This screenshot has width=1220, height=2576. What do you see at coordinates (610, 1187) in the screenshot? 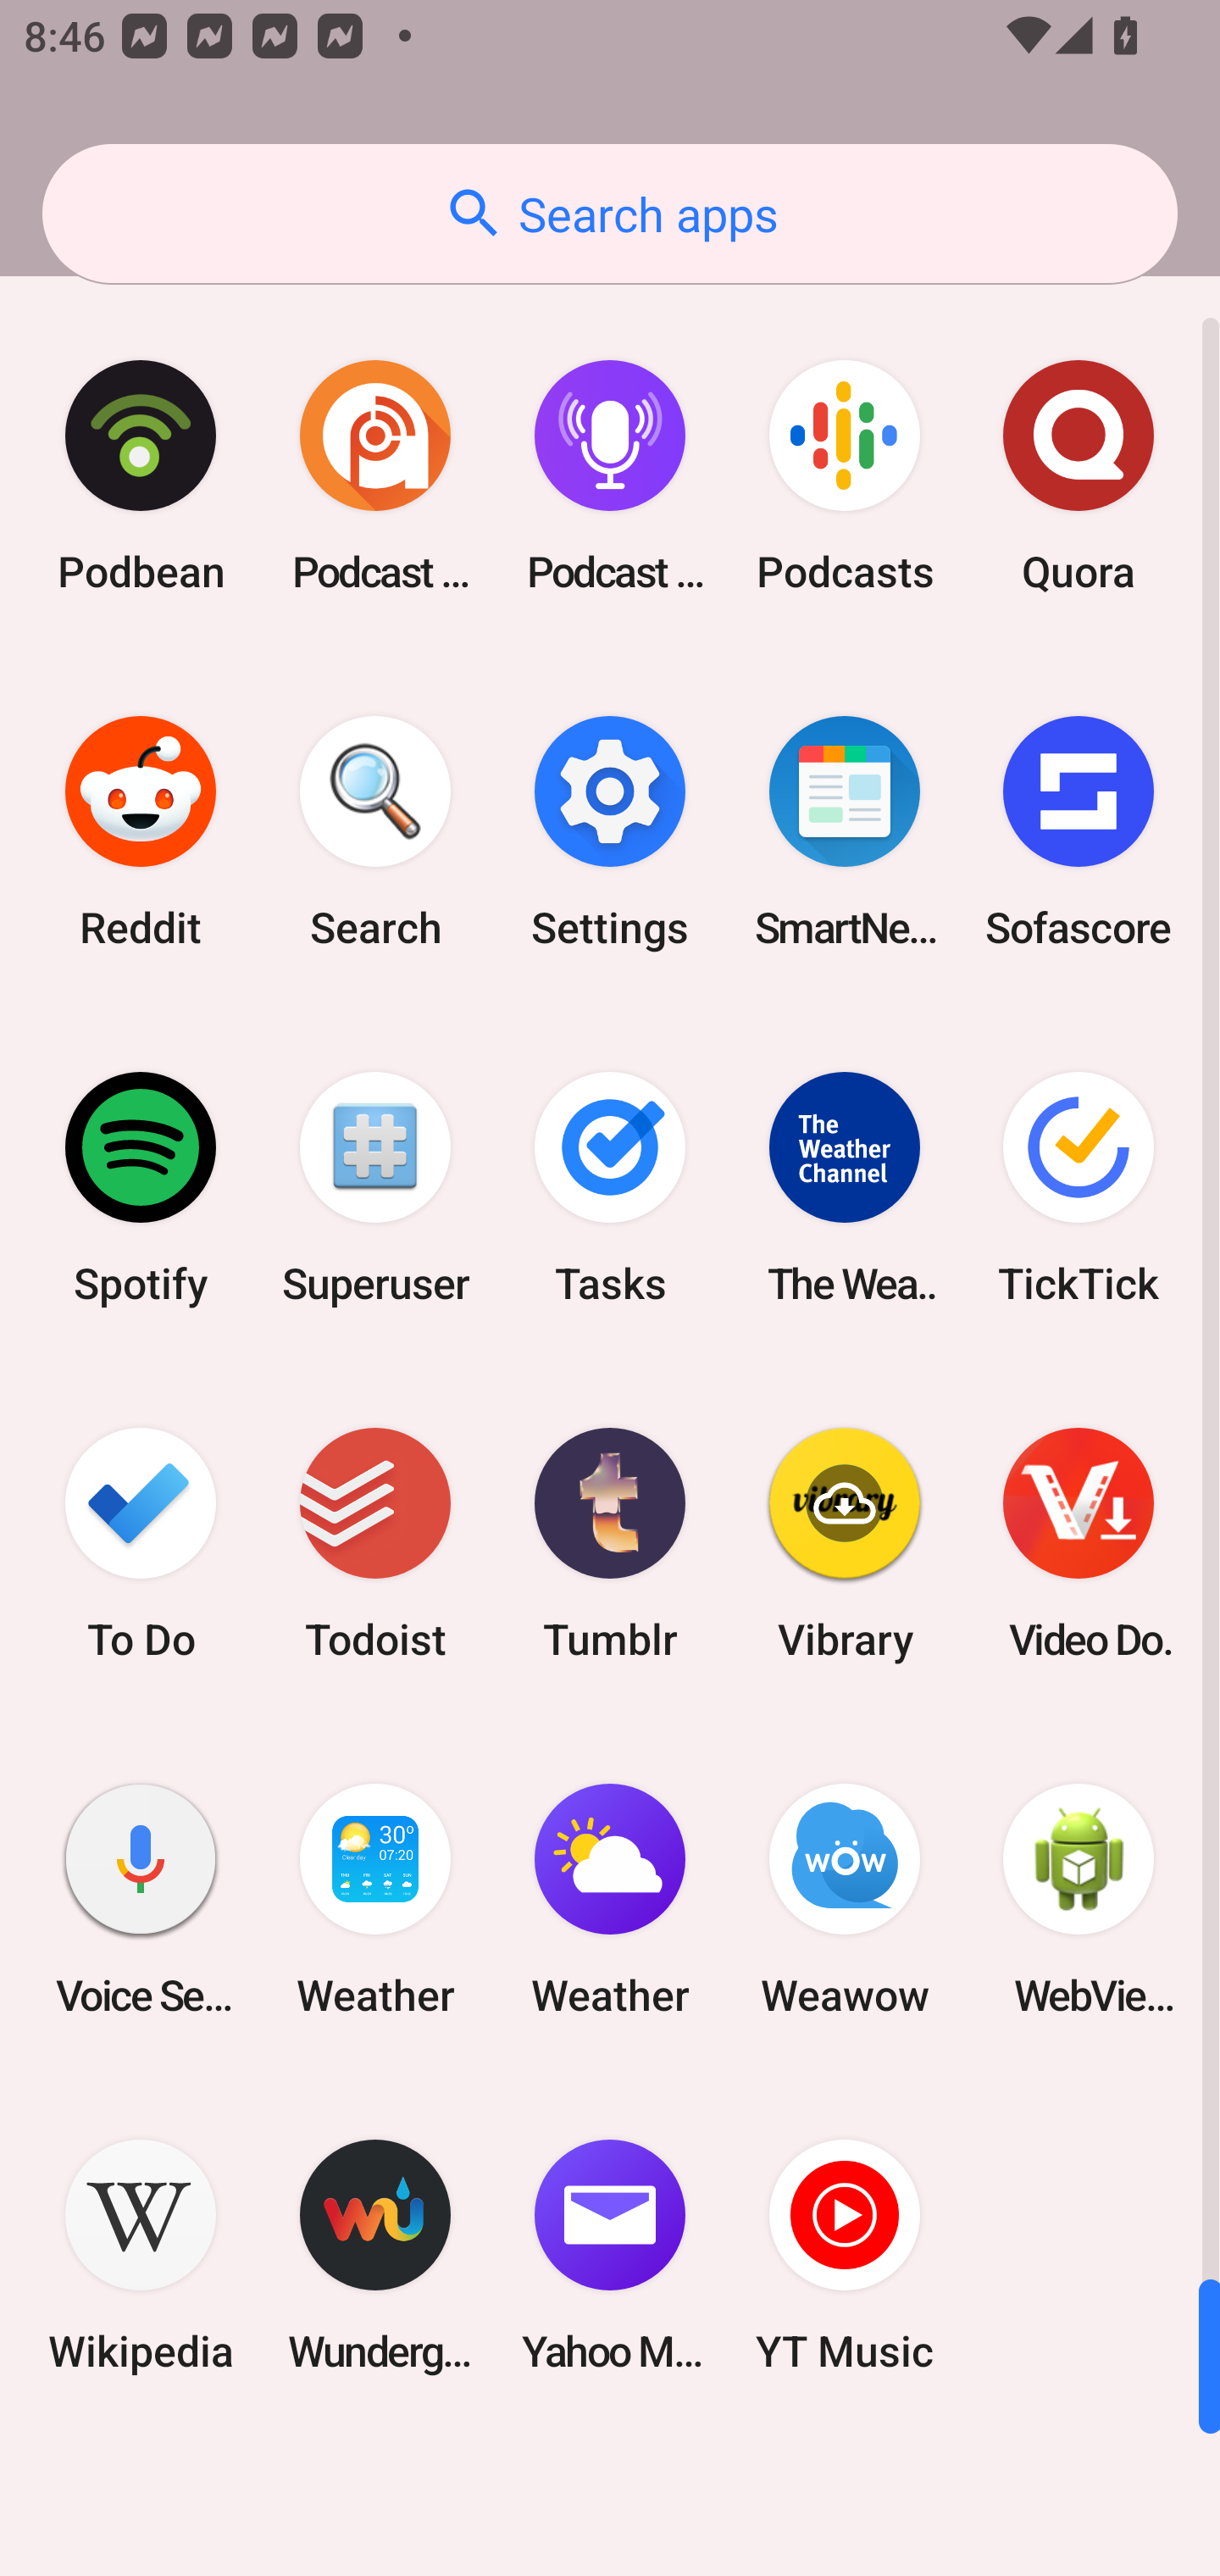
I see `Tasks` at bounding box center [610, 1187].